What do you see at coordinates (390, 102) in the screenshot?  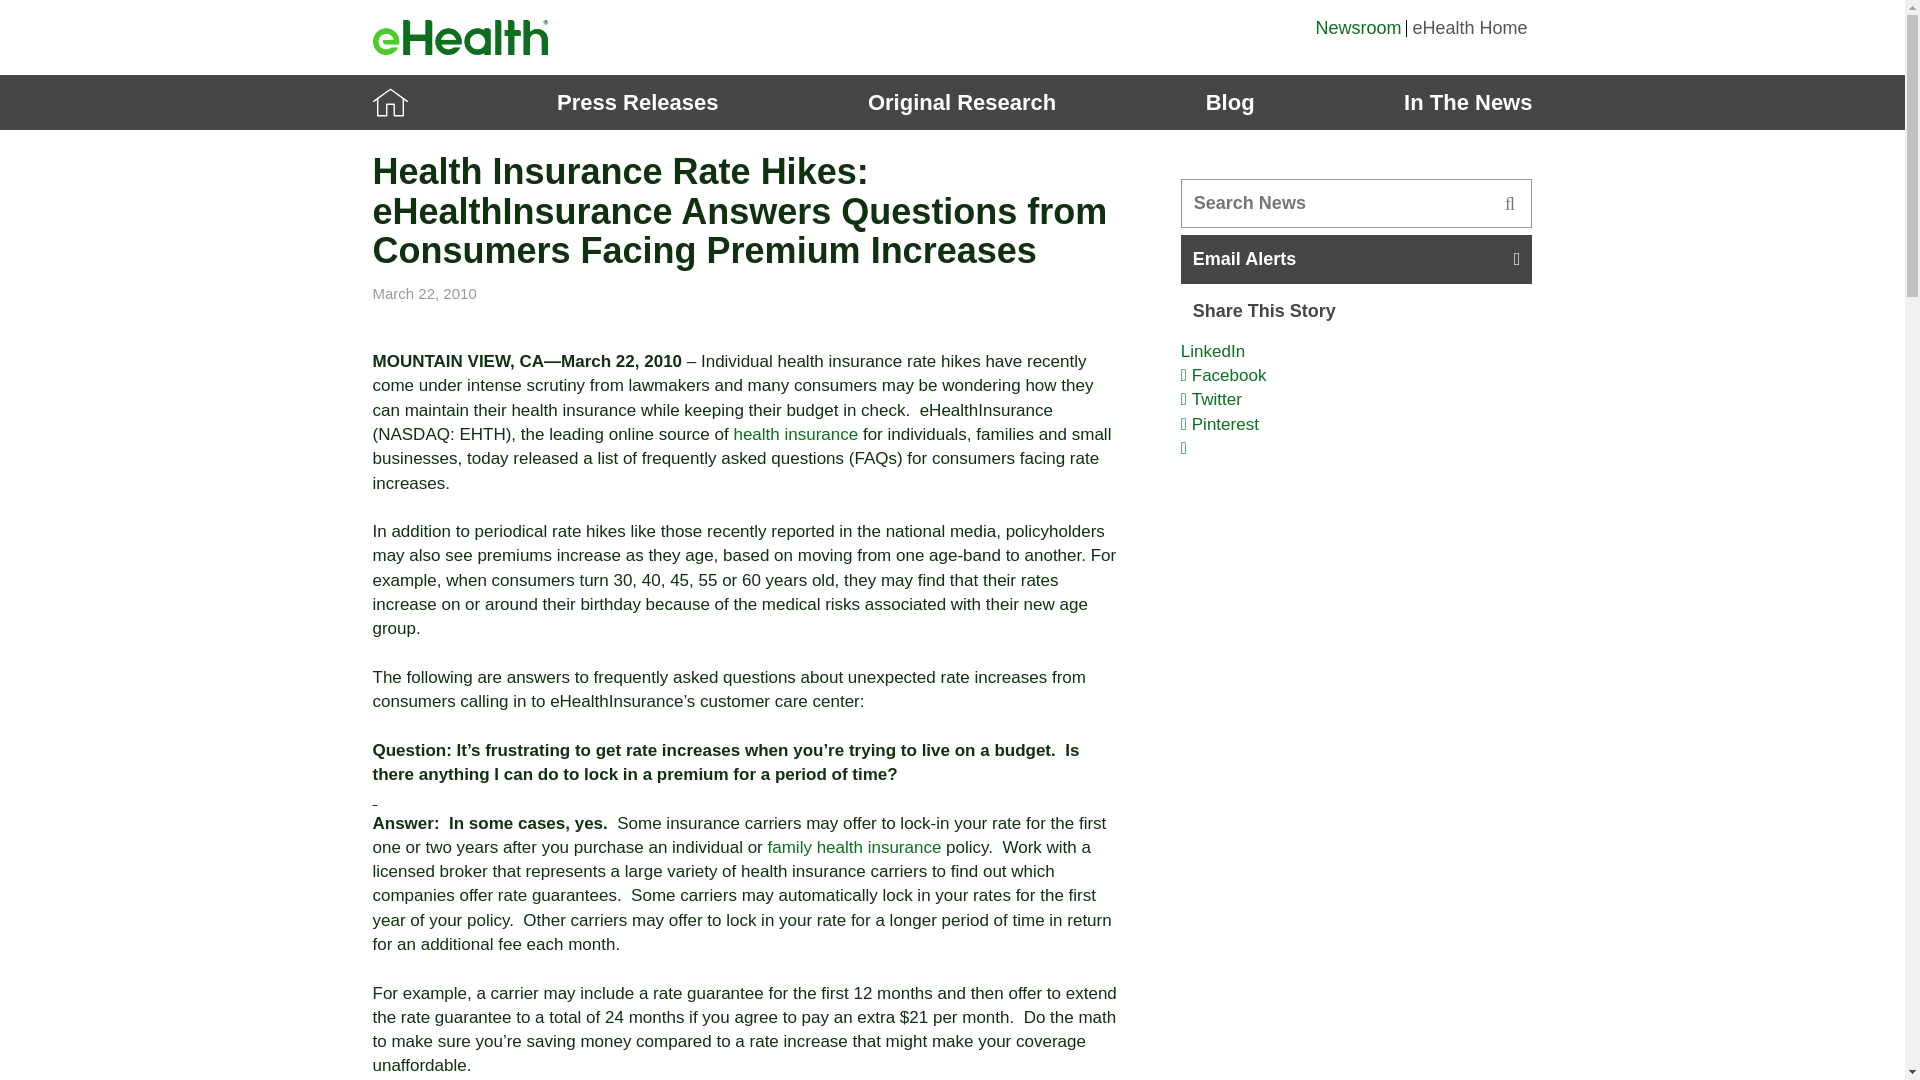 I see `newsroom` at bounding box center [390, 102].